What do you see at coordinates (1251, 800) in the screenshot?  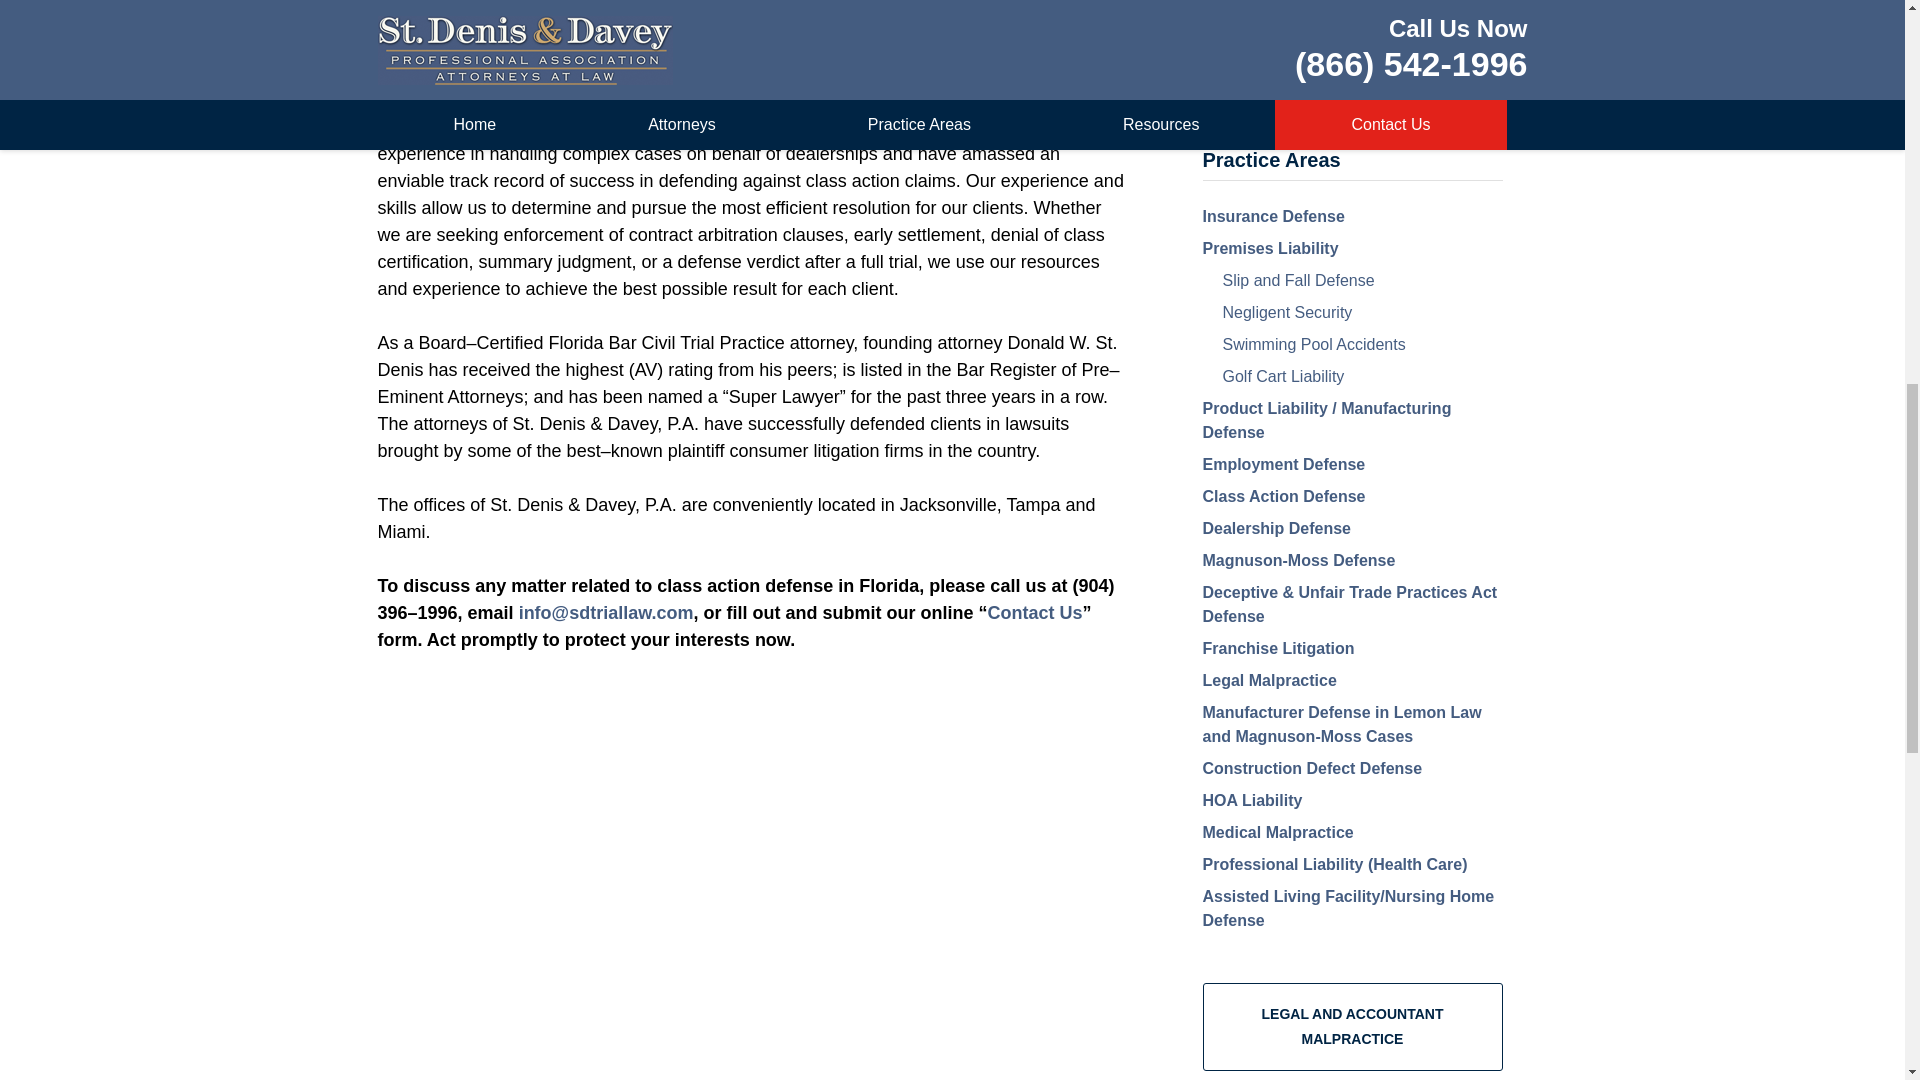 I see `HOA Liability` at bounding box center [1251, 800].